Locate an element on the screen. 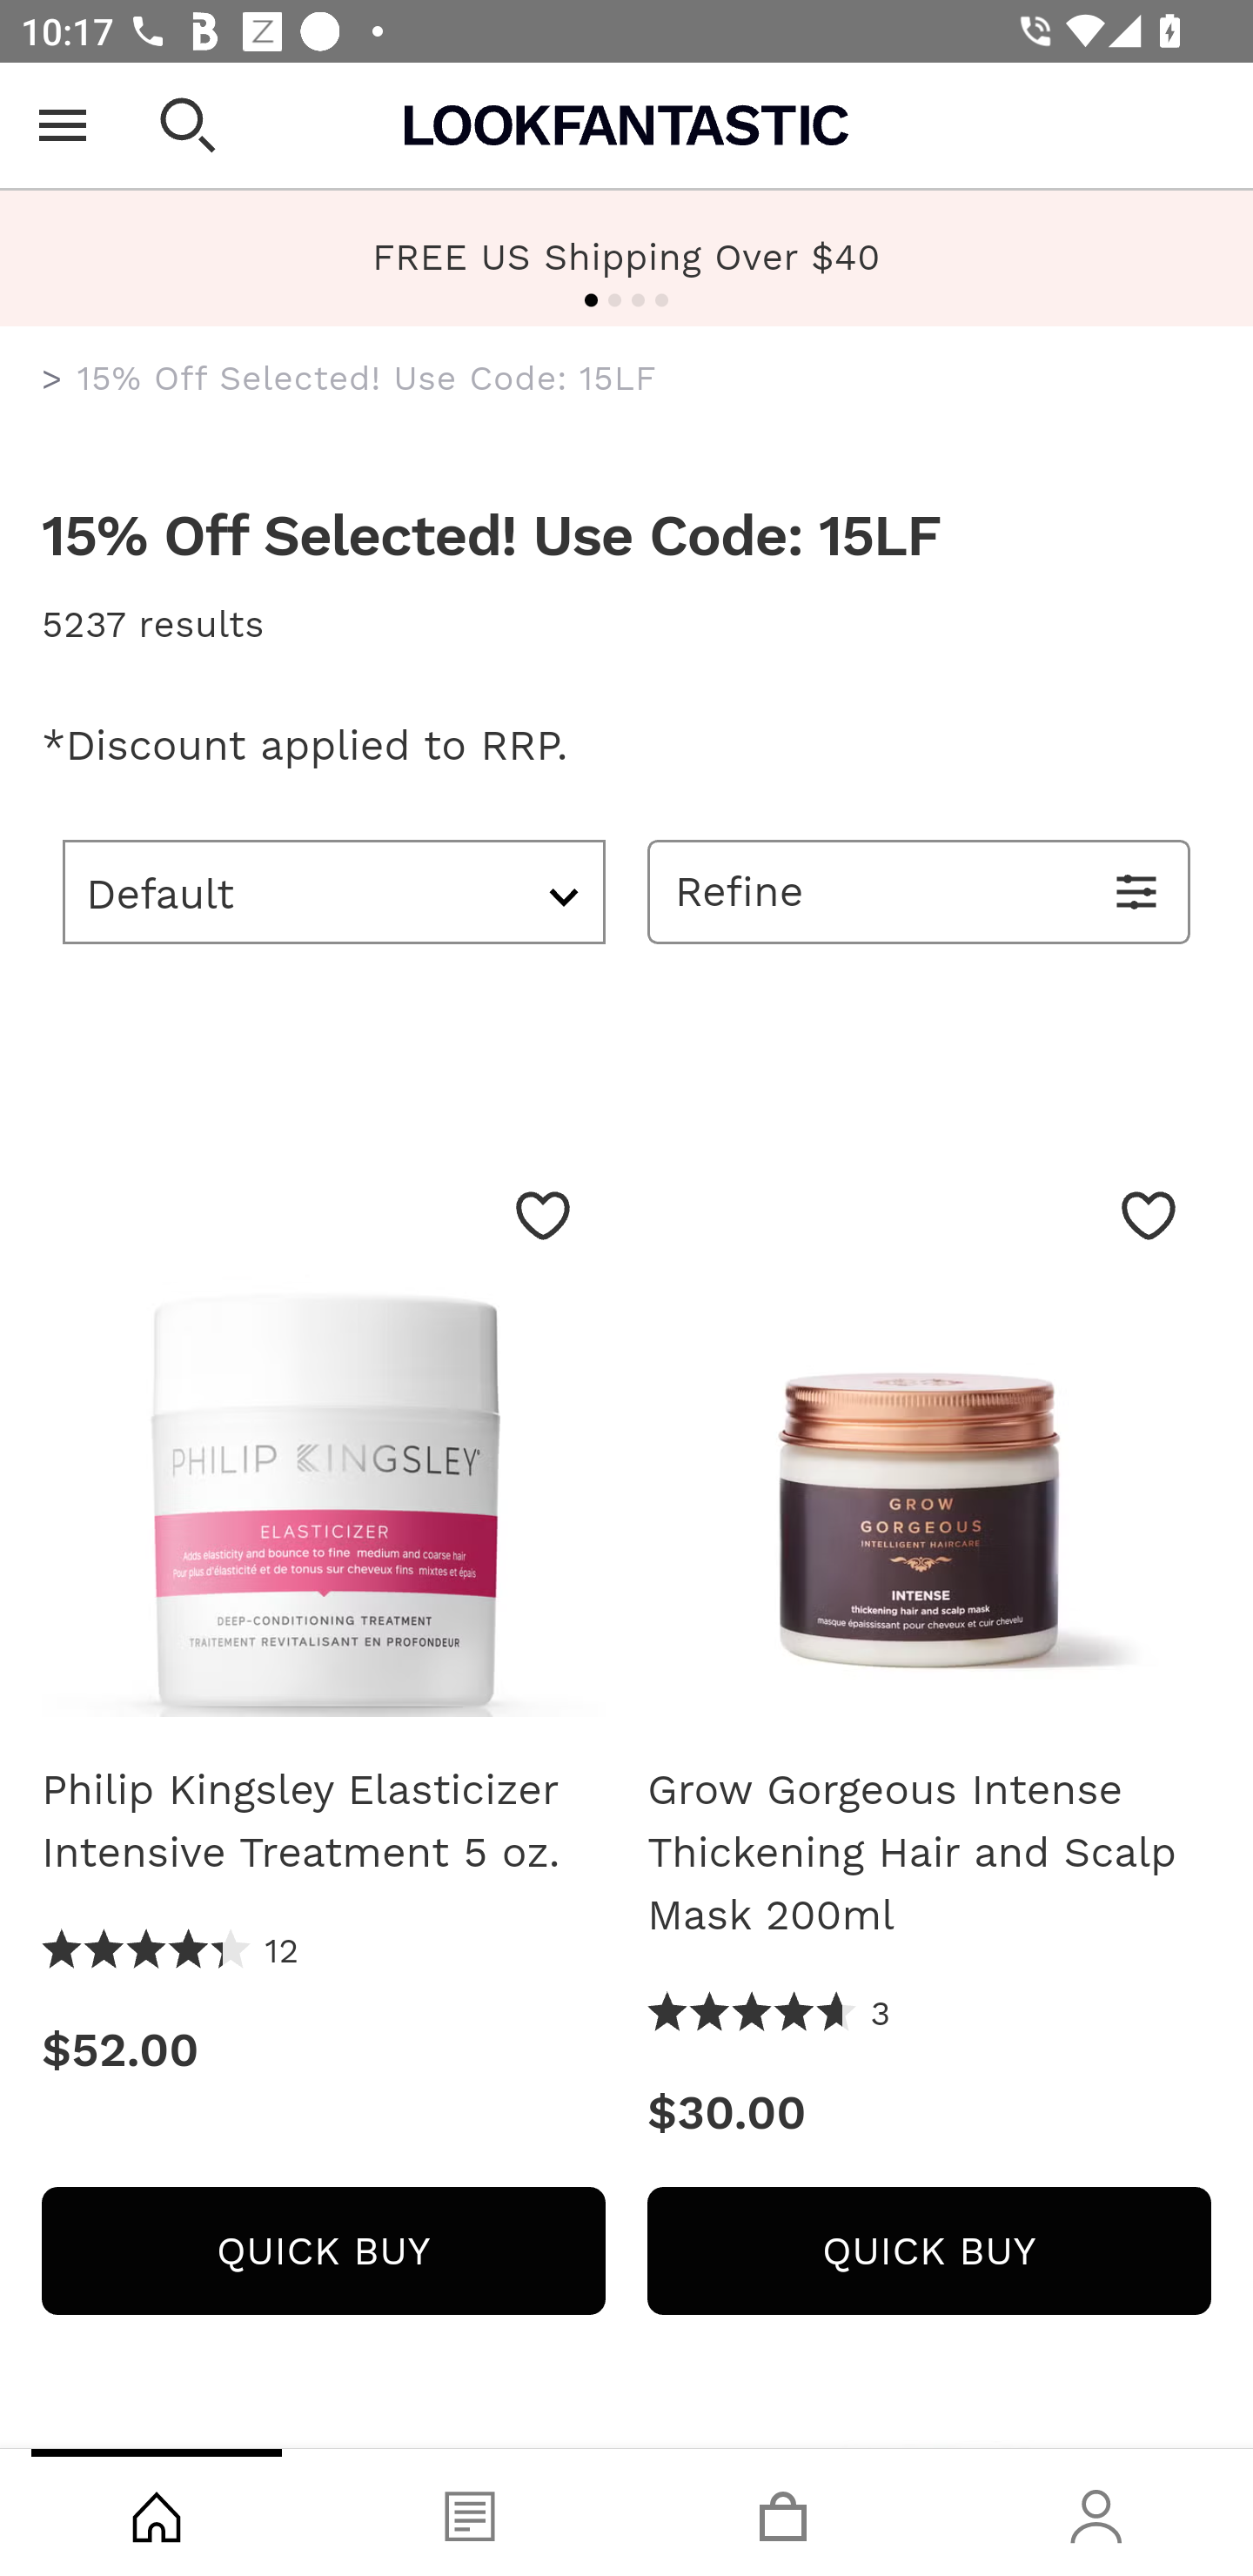 This screenshot has width=1253, height=2576. Lookfantastic USA is located at coordinates (626, 125).